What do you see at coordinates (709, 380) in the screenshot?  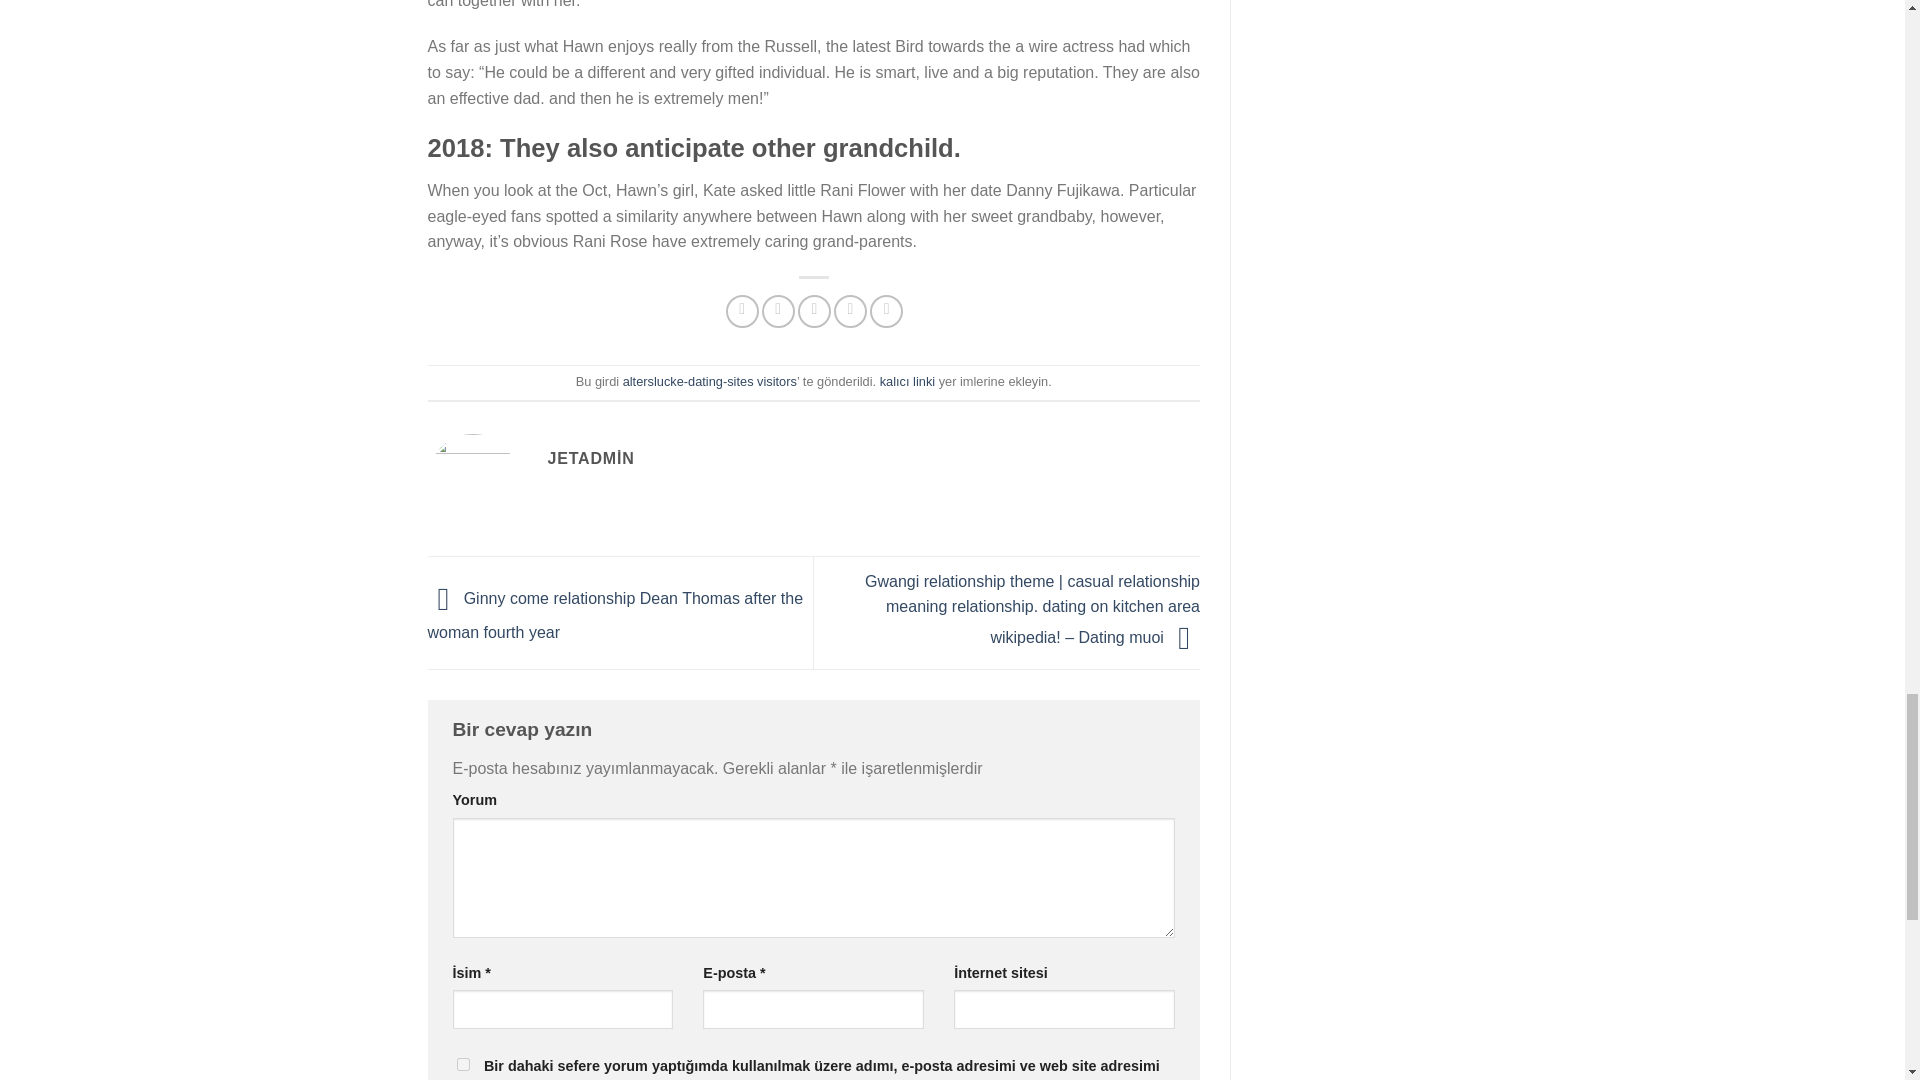 I see `alterslucke-dating-sites visitors` at bounding box center [709, 380].